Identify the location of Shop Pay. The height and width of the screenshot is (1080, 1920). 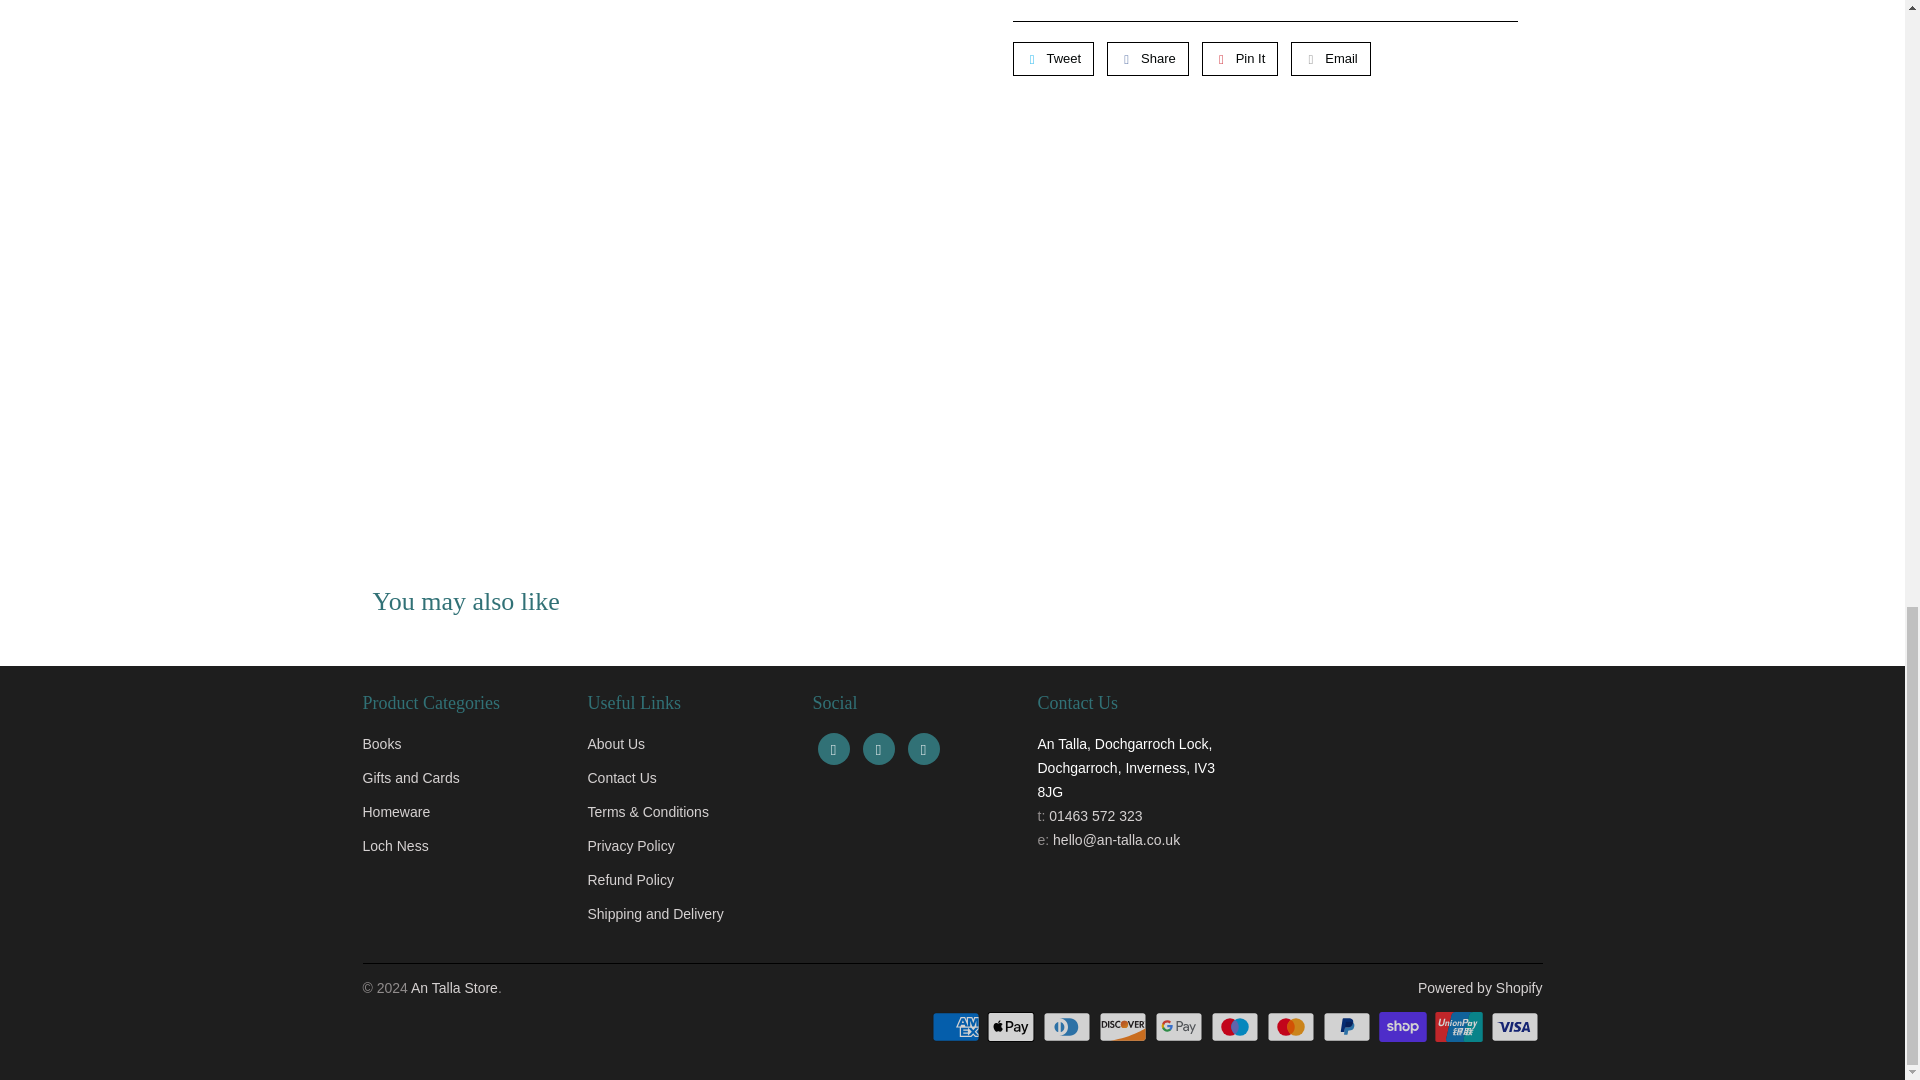
(1404, 1026).